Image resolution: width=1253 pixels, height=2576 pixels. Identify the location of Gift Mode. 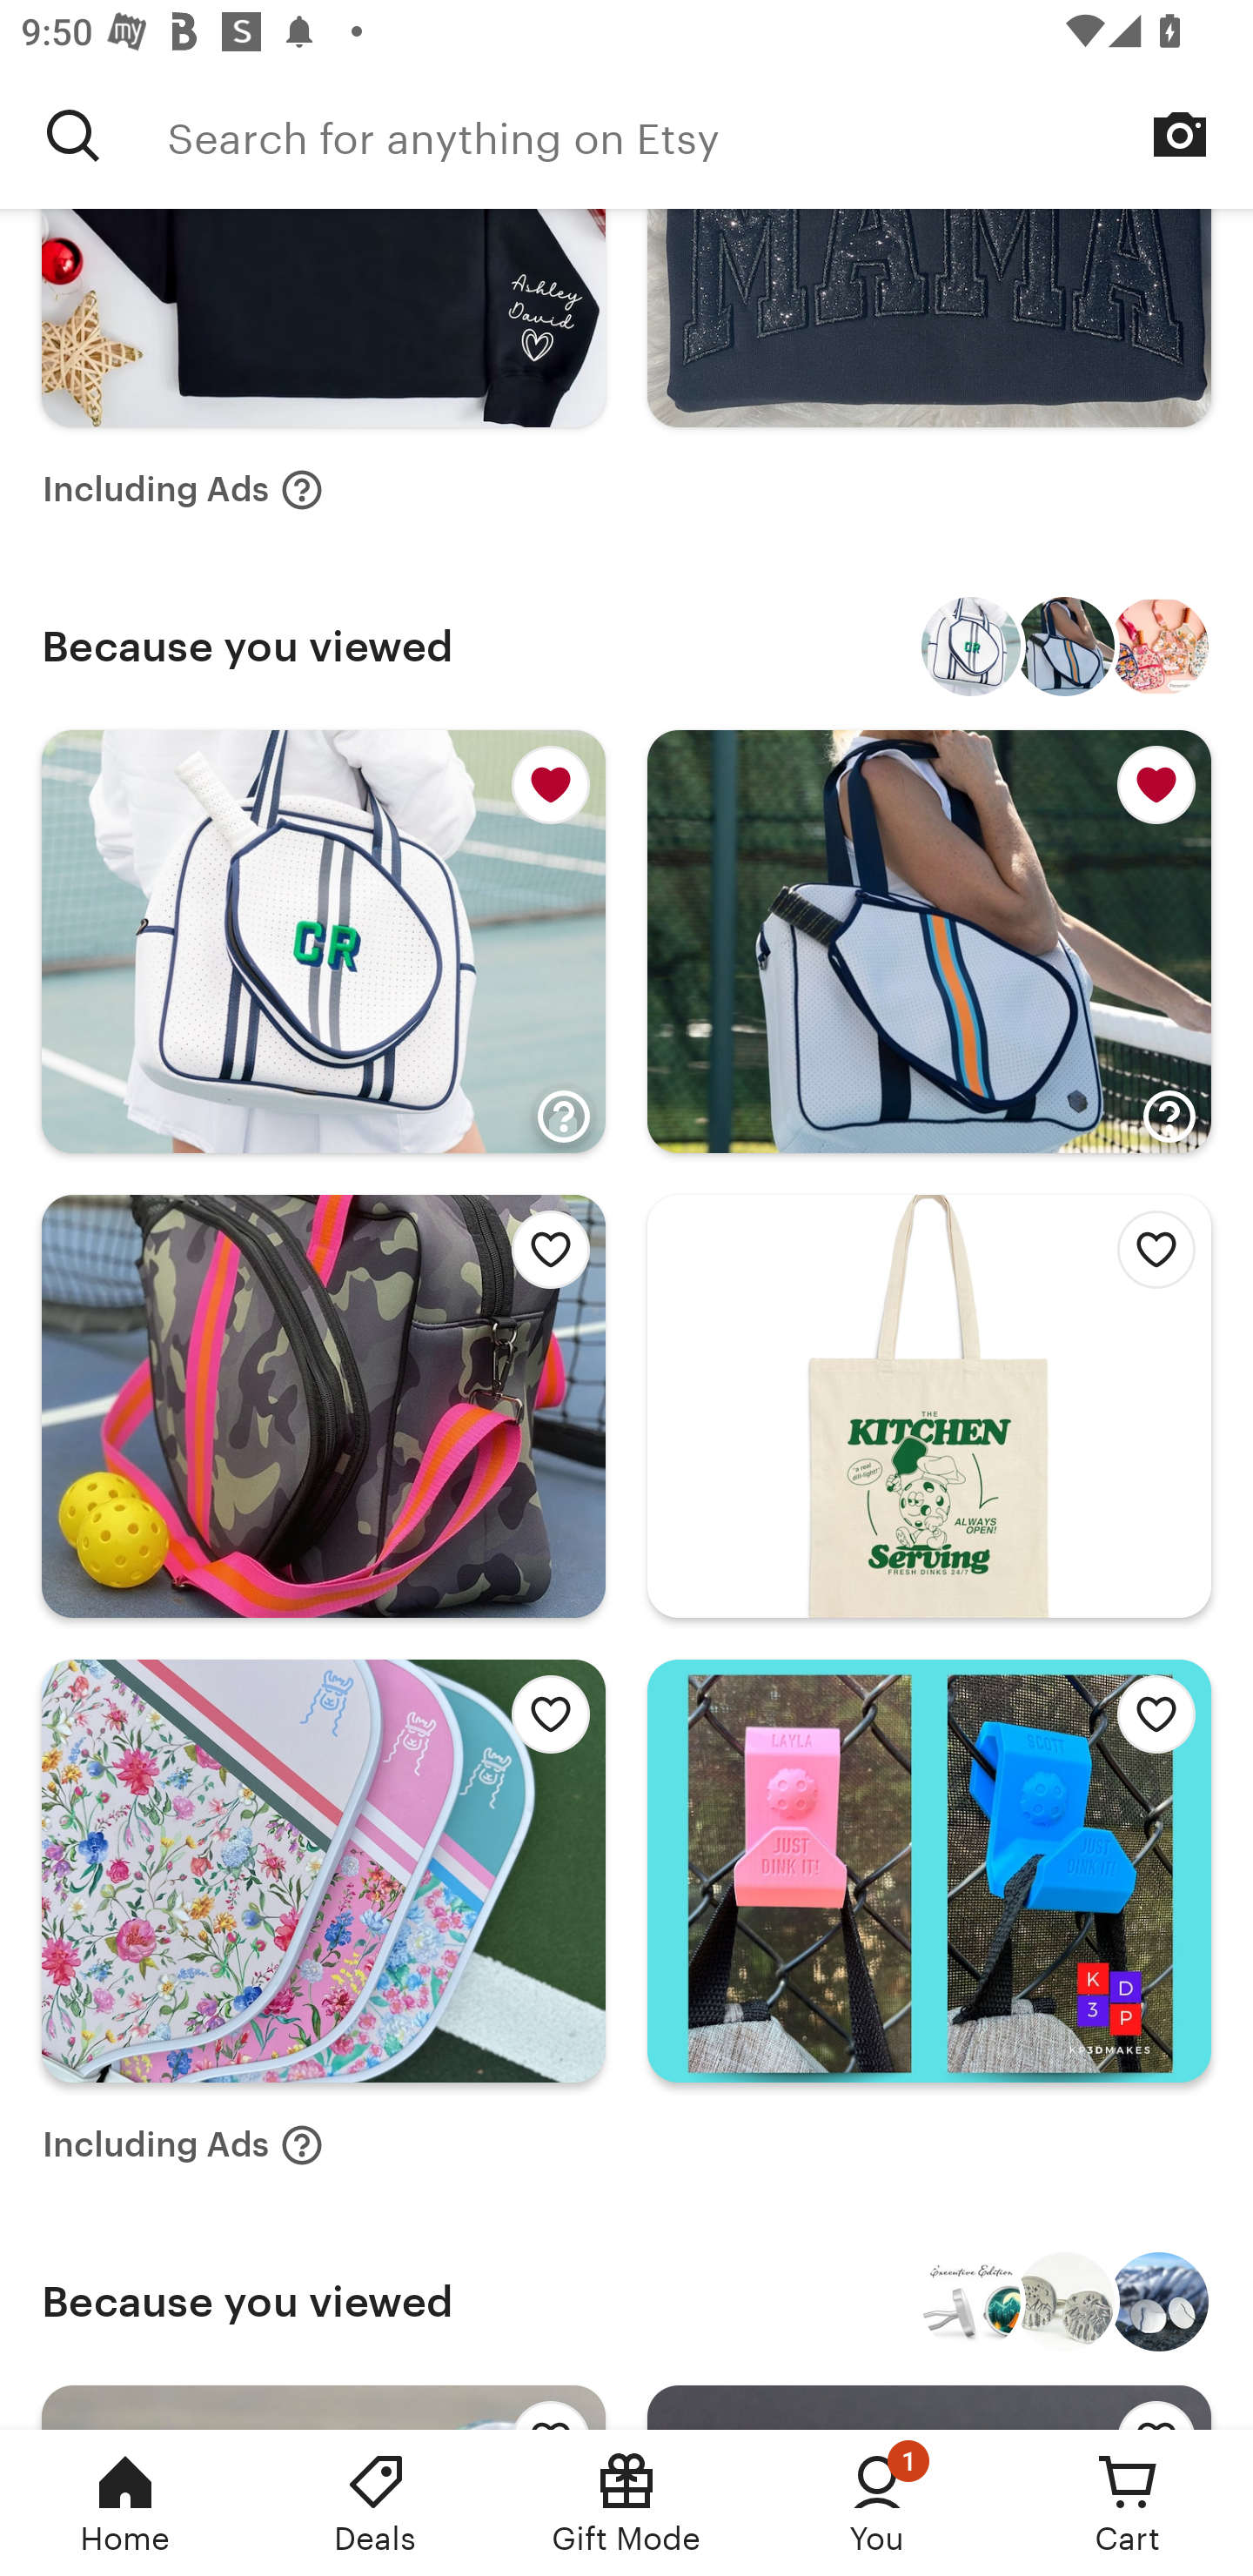
(626, 2503).